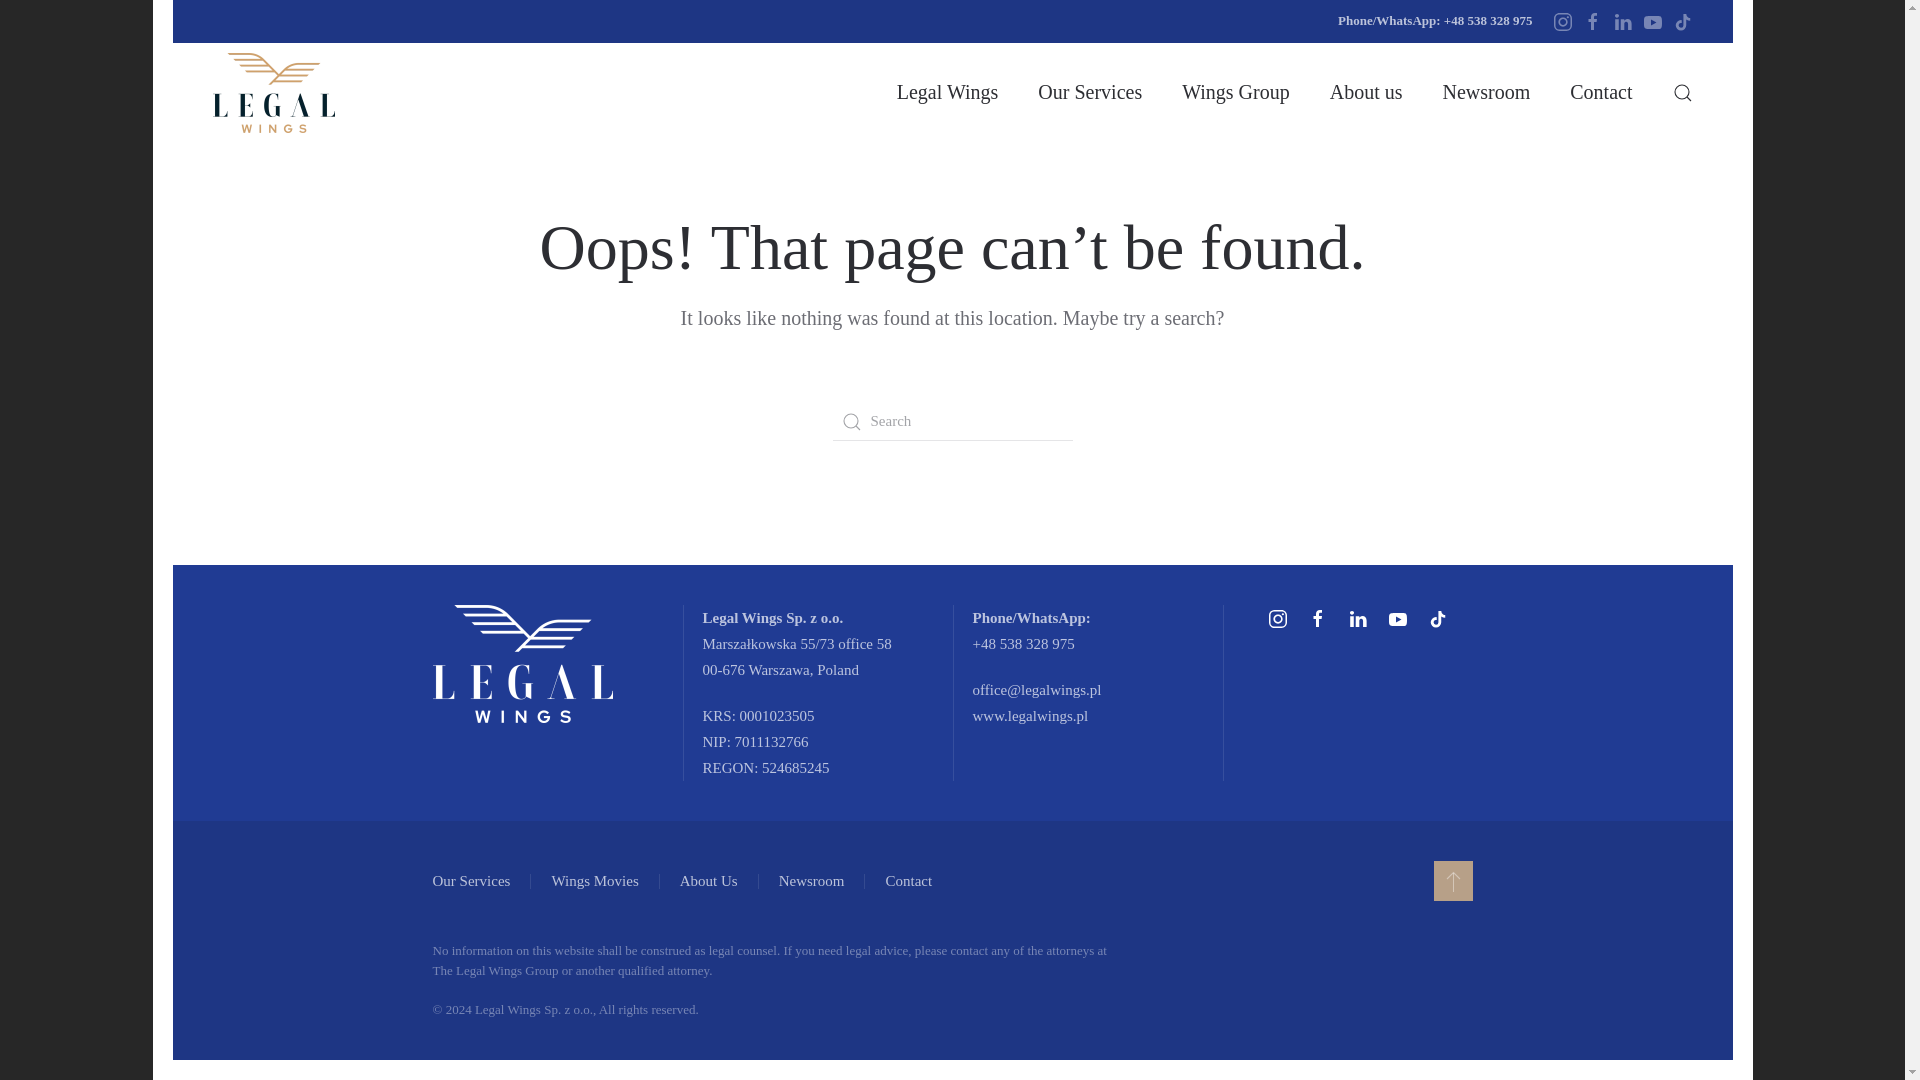 The width and height of the screenshot is (1920, 1080). What do you see at coordinates (1486, 92) in the screenshot?
I see `Wings Group` at bounding box center [1486, 92].